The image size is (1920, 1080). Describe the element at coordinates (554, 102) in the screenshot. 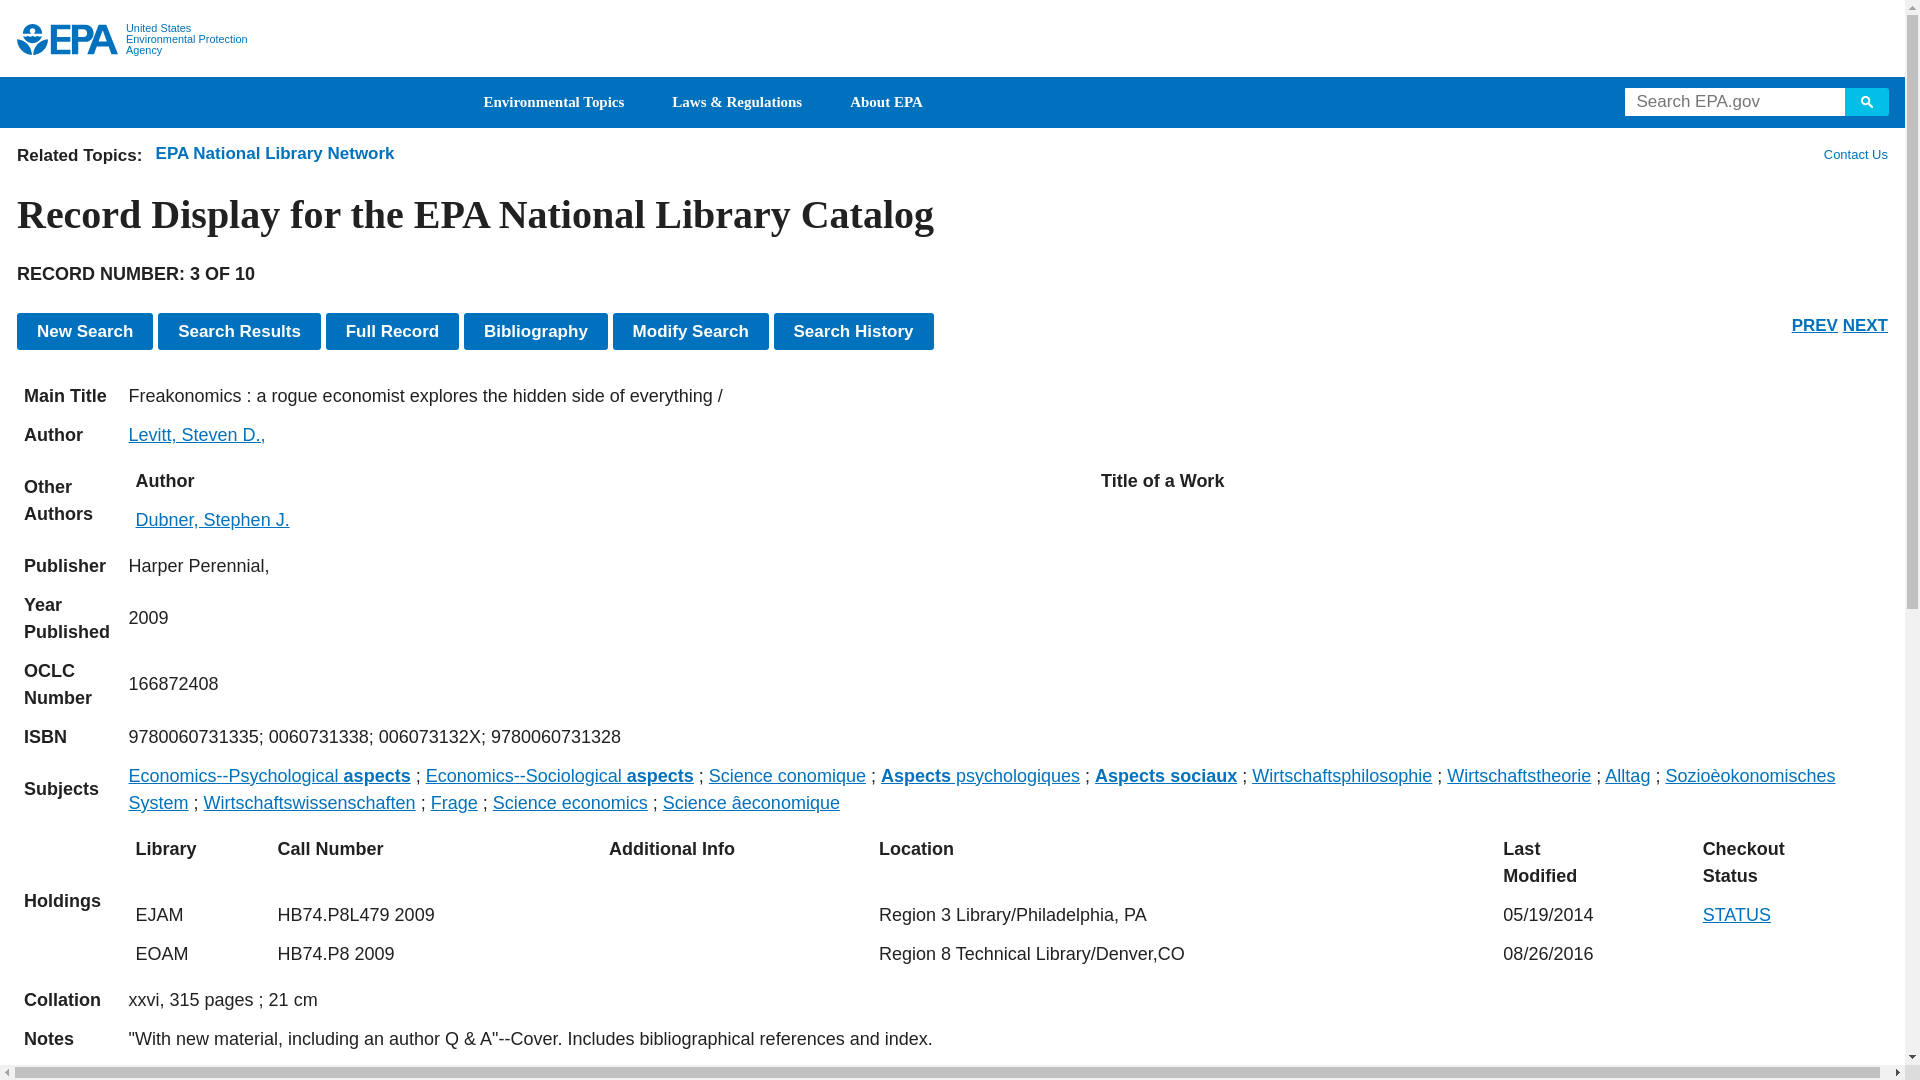

I see `Environmental Topics` at that location.